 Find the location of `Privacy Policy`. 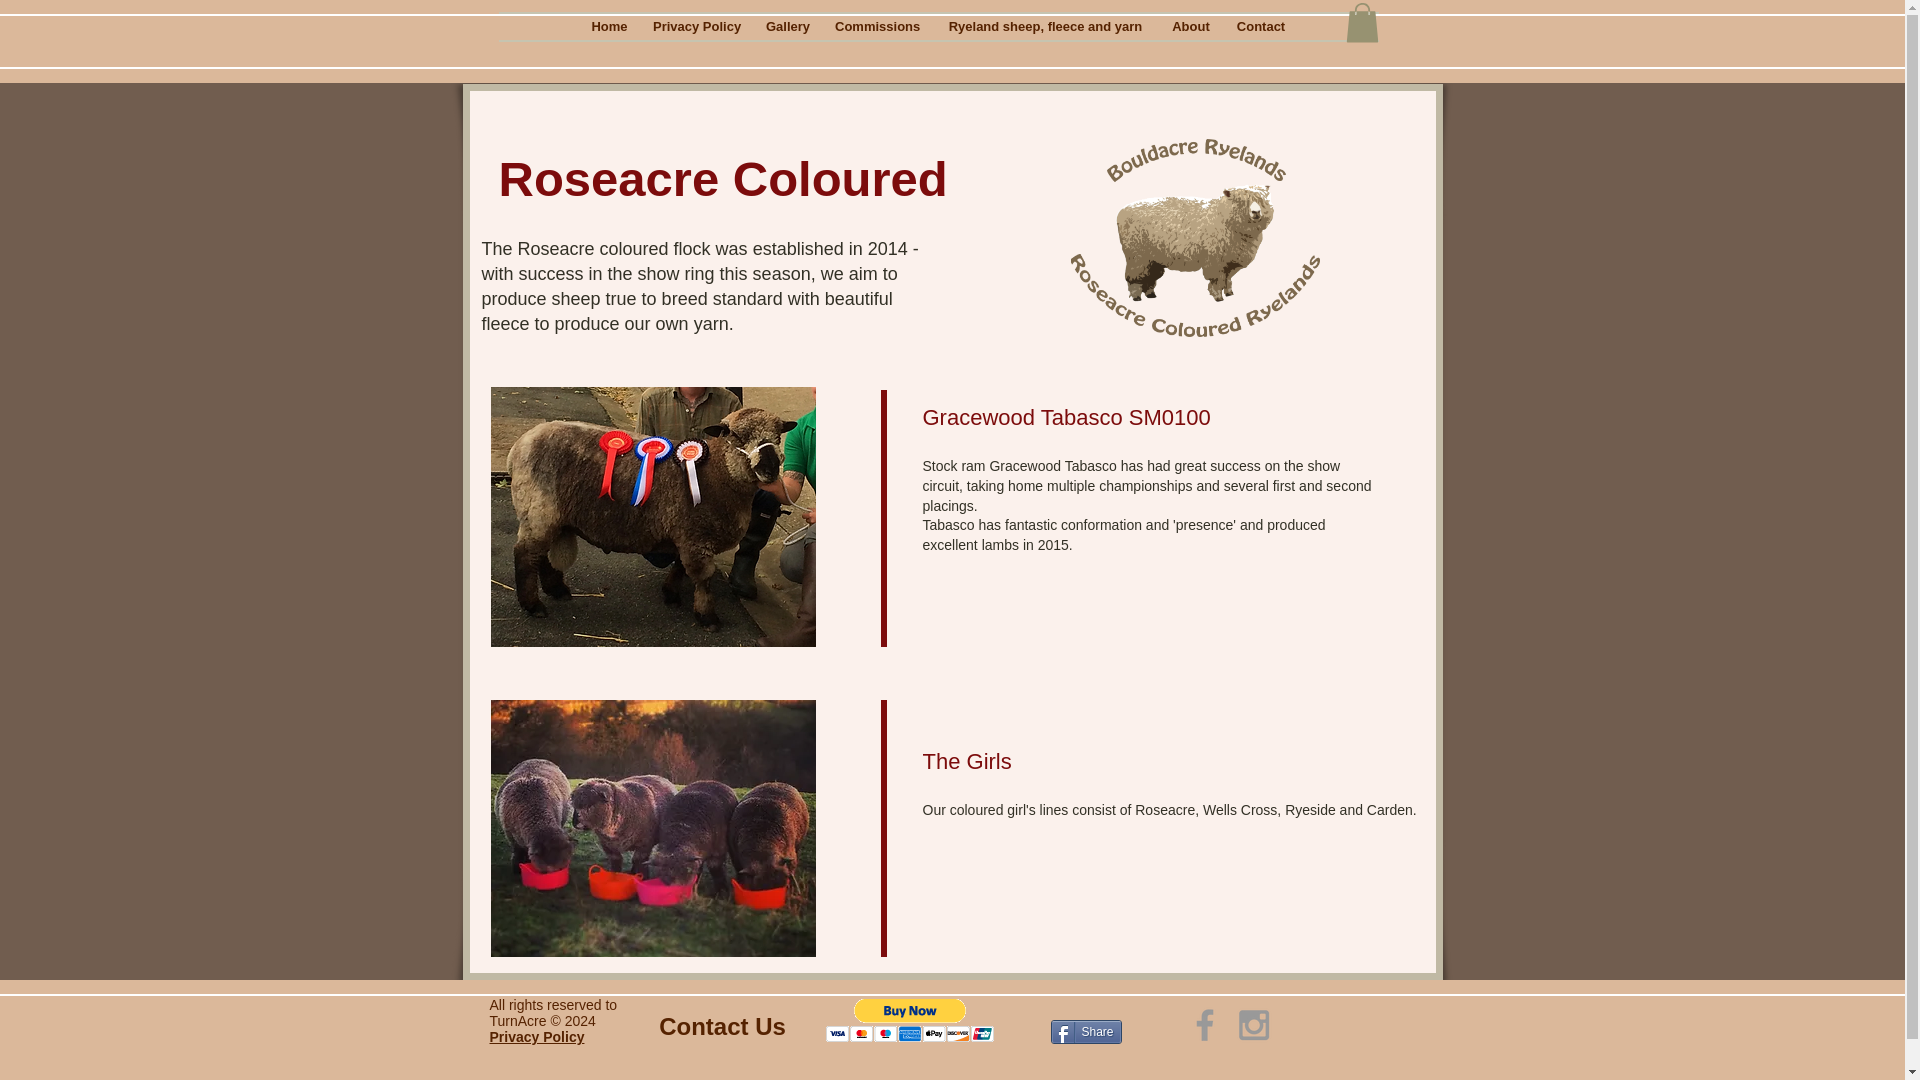

Privacy Policy is located at coordinates (537, 1037).